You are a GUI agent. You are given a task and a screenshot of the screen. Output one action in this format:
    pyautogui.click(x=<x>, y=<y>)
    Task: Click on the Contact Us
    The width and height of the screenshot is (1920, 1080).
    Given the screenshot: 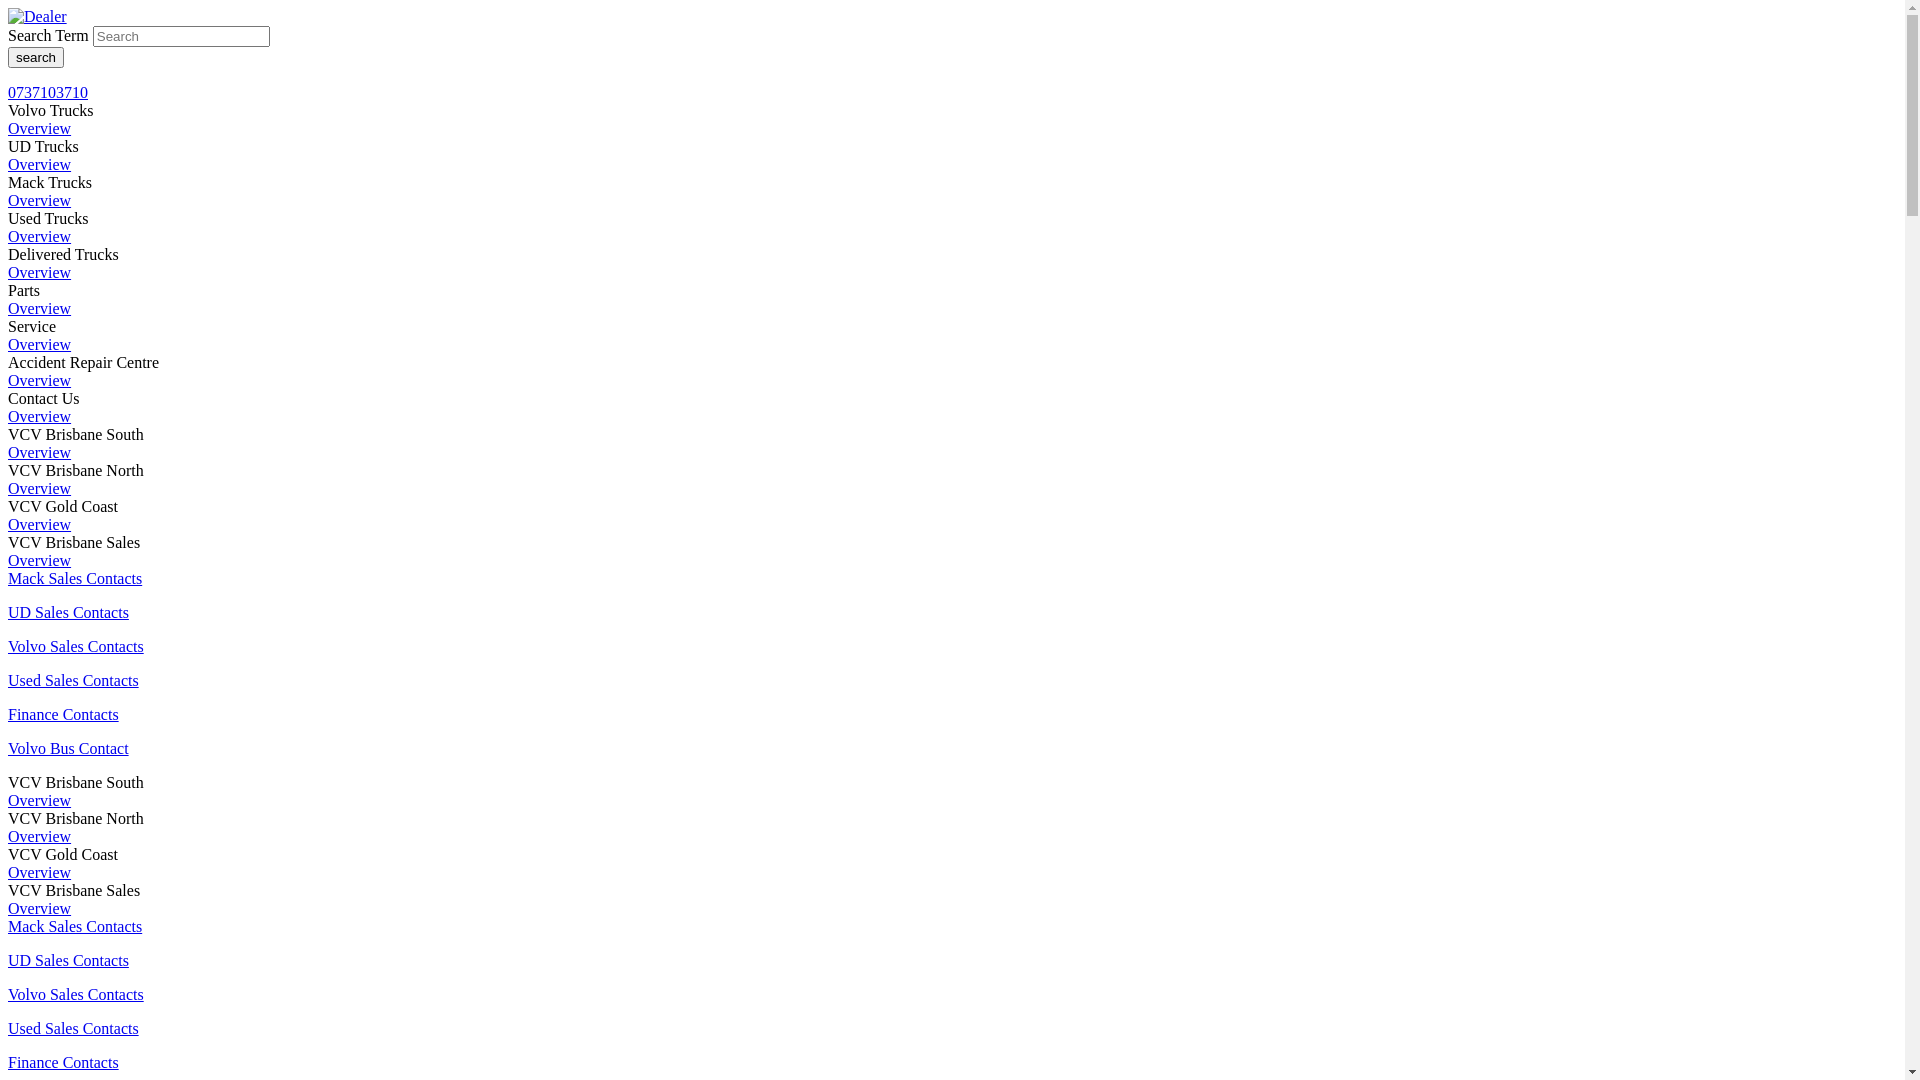 What is the action you would take?
    pyautogui.click(x=44, y=398)
    